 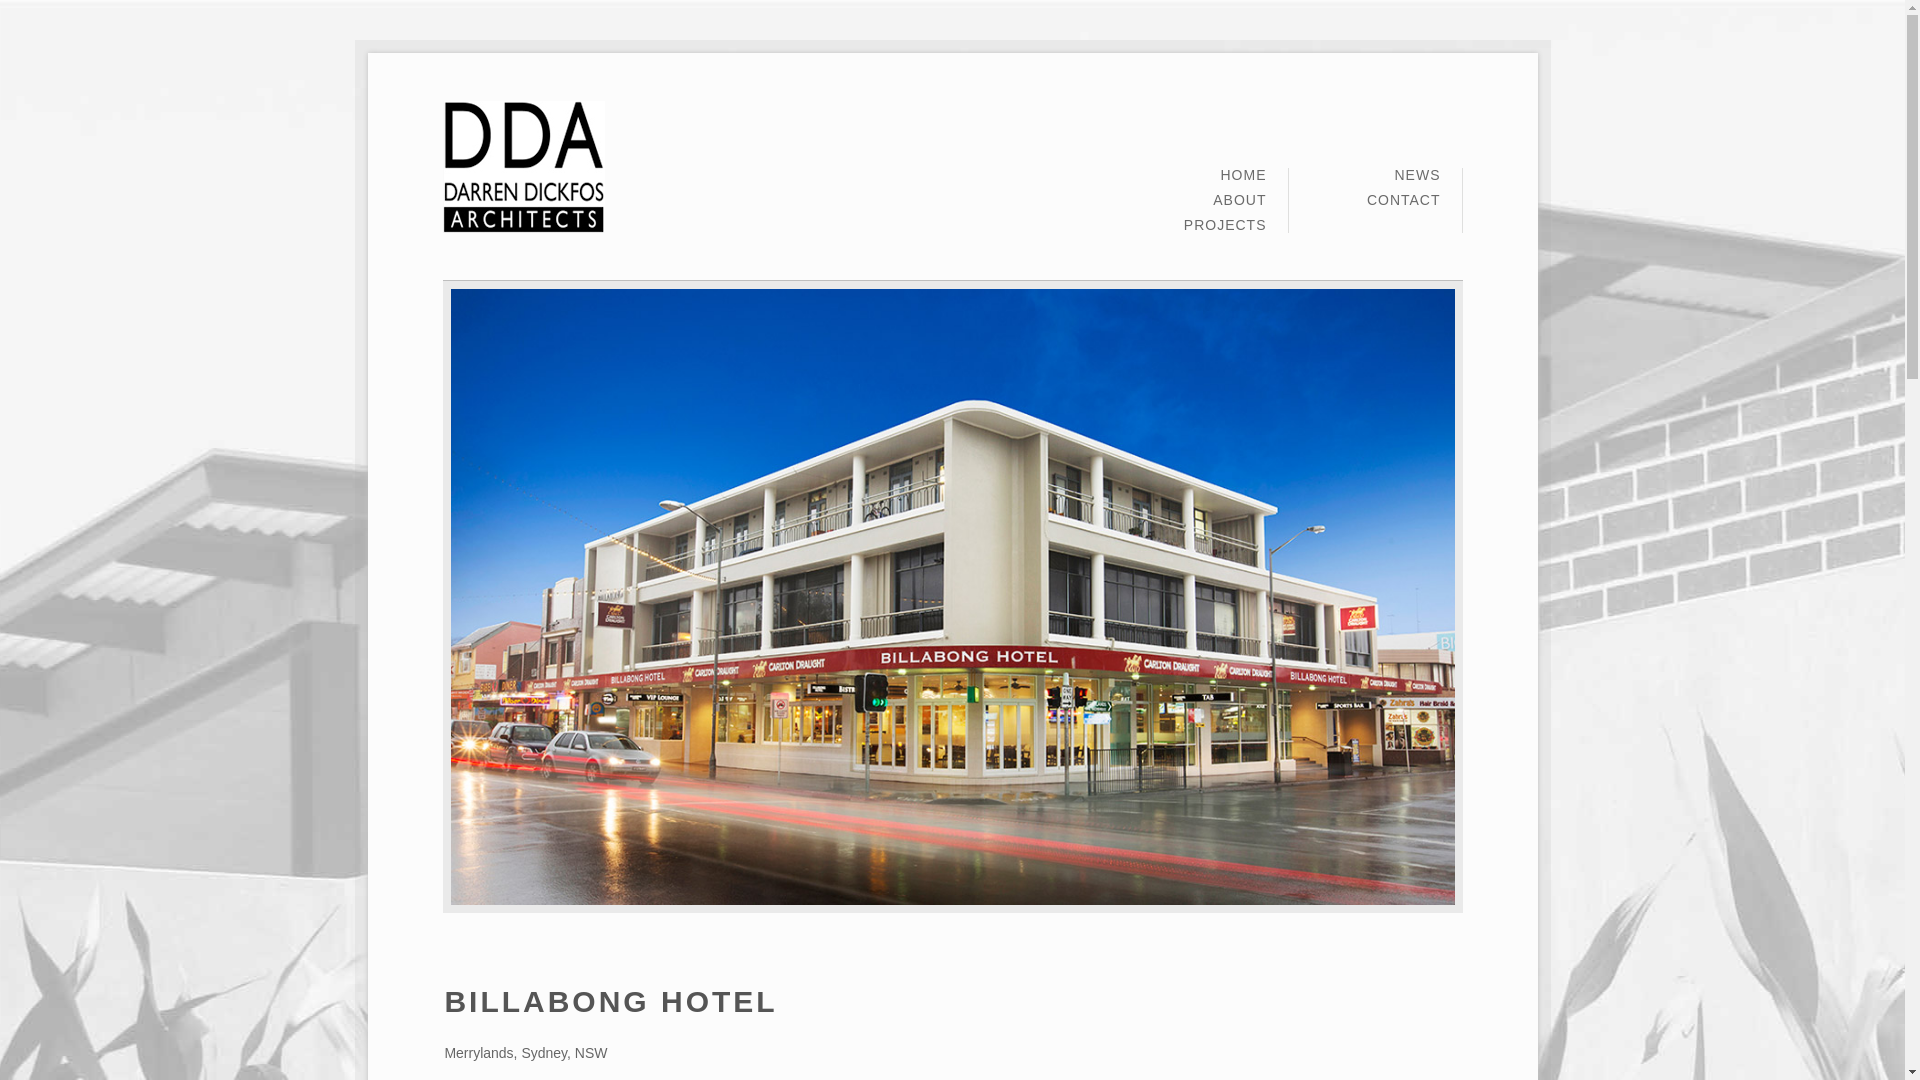 I want to click on PROJECTS, so click(x=1226, y=225).